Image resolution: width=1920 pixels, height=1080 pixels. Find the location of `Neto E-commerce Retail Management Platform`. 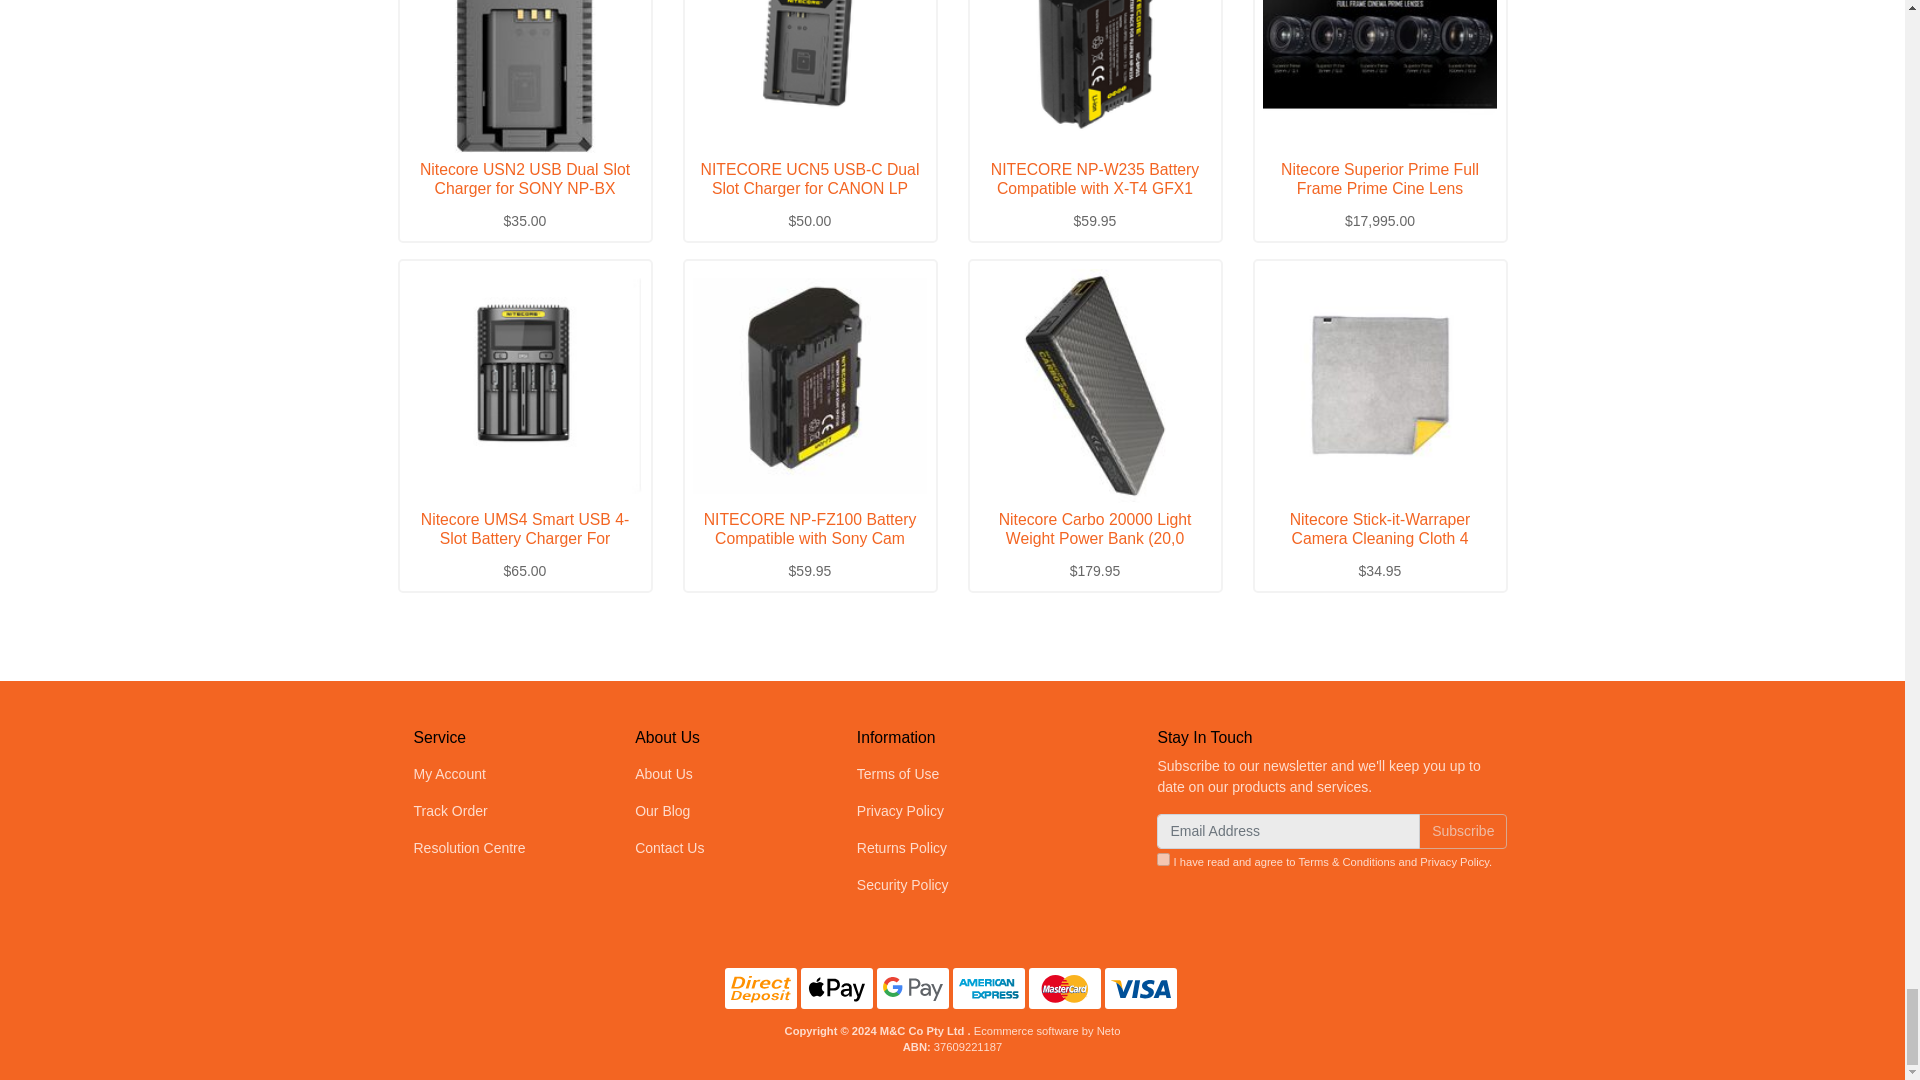

Neto E-commerce Retail Management Platform is located at coordinates (1047, 1030).